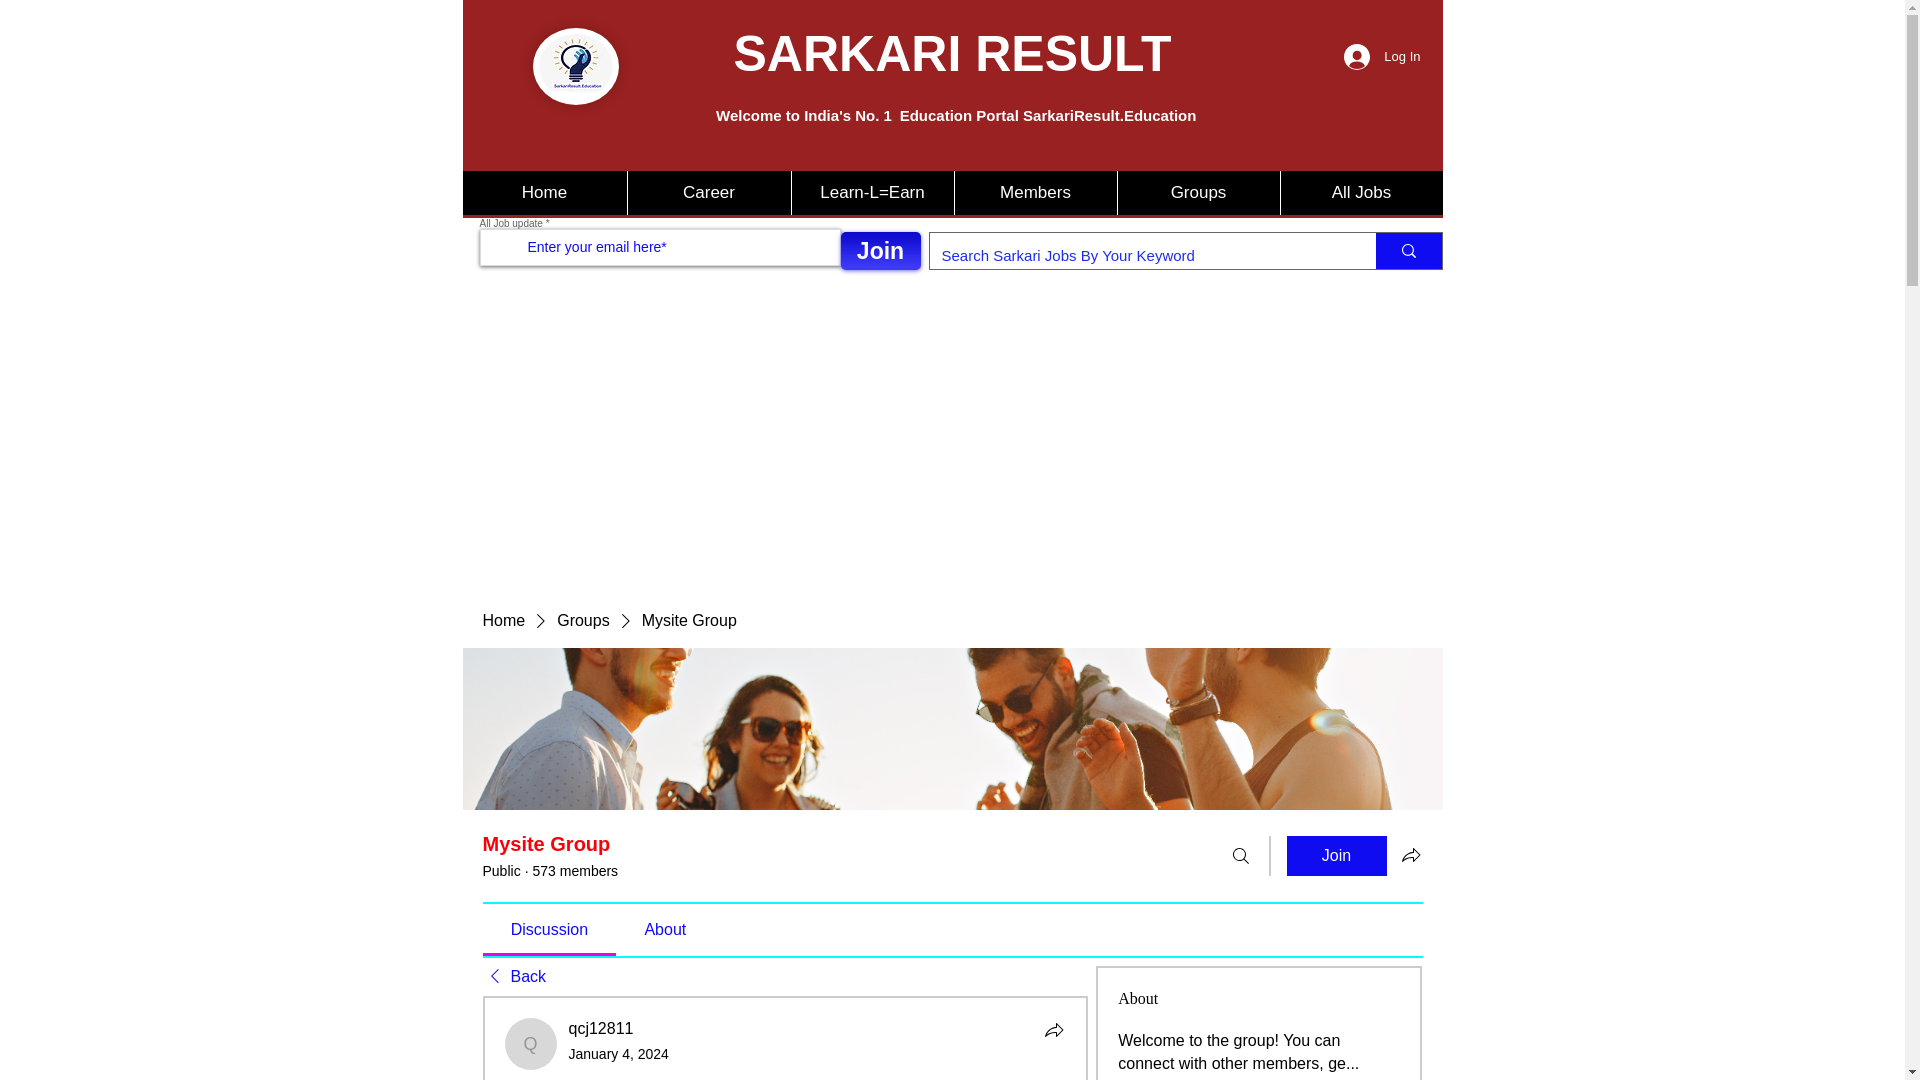 This screenshot has height=1080, width=1920. Describe the element at coordinates (544, 192) in the screenshot. I see `Home` at that location.